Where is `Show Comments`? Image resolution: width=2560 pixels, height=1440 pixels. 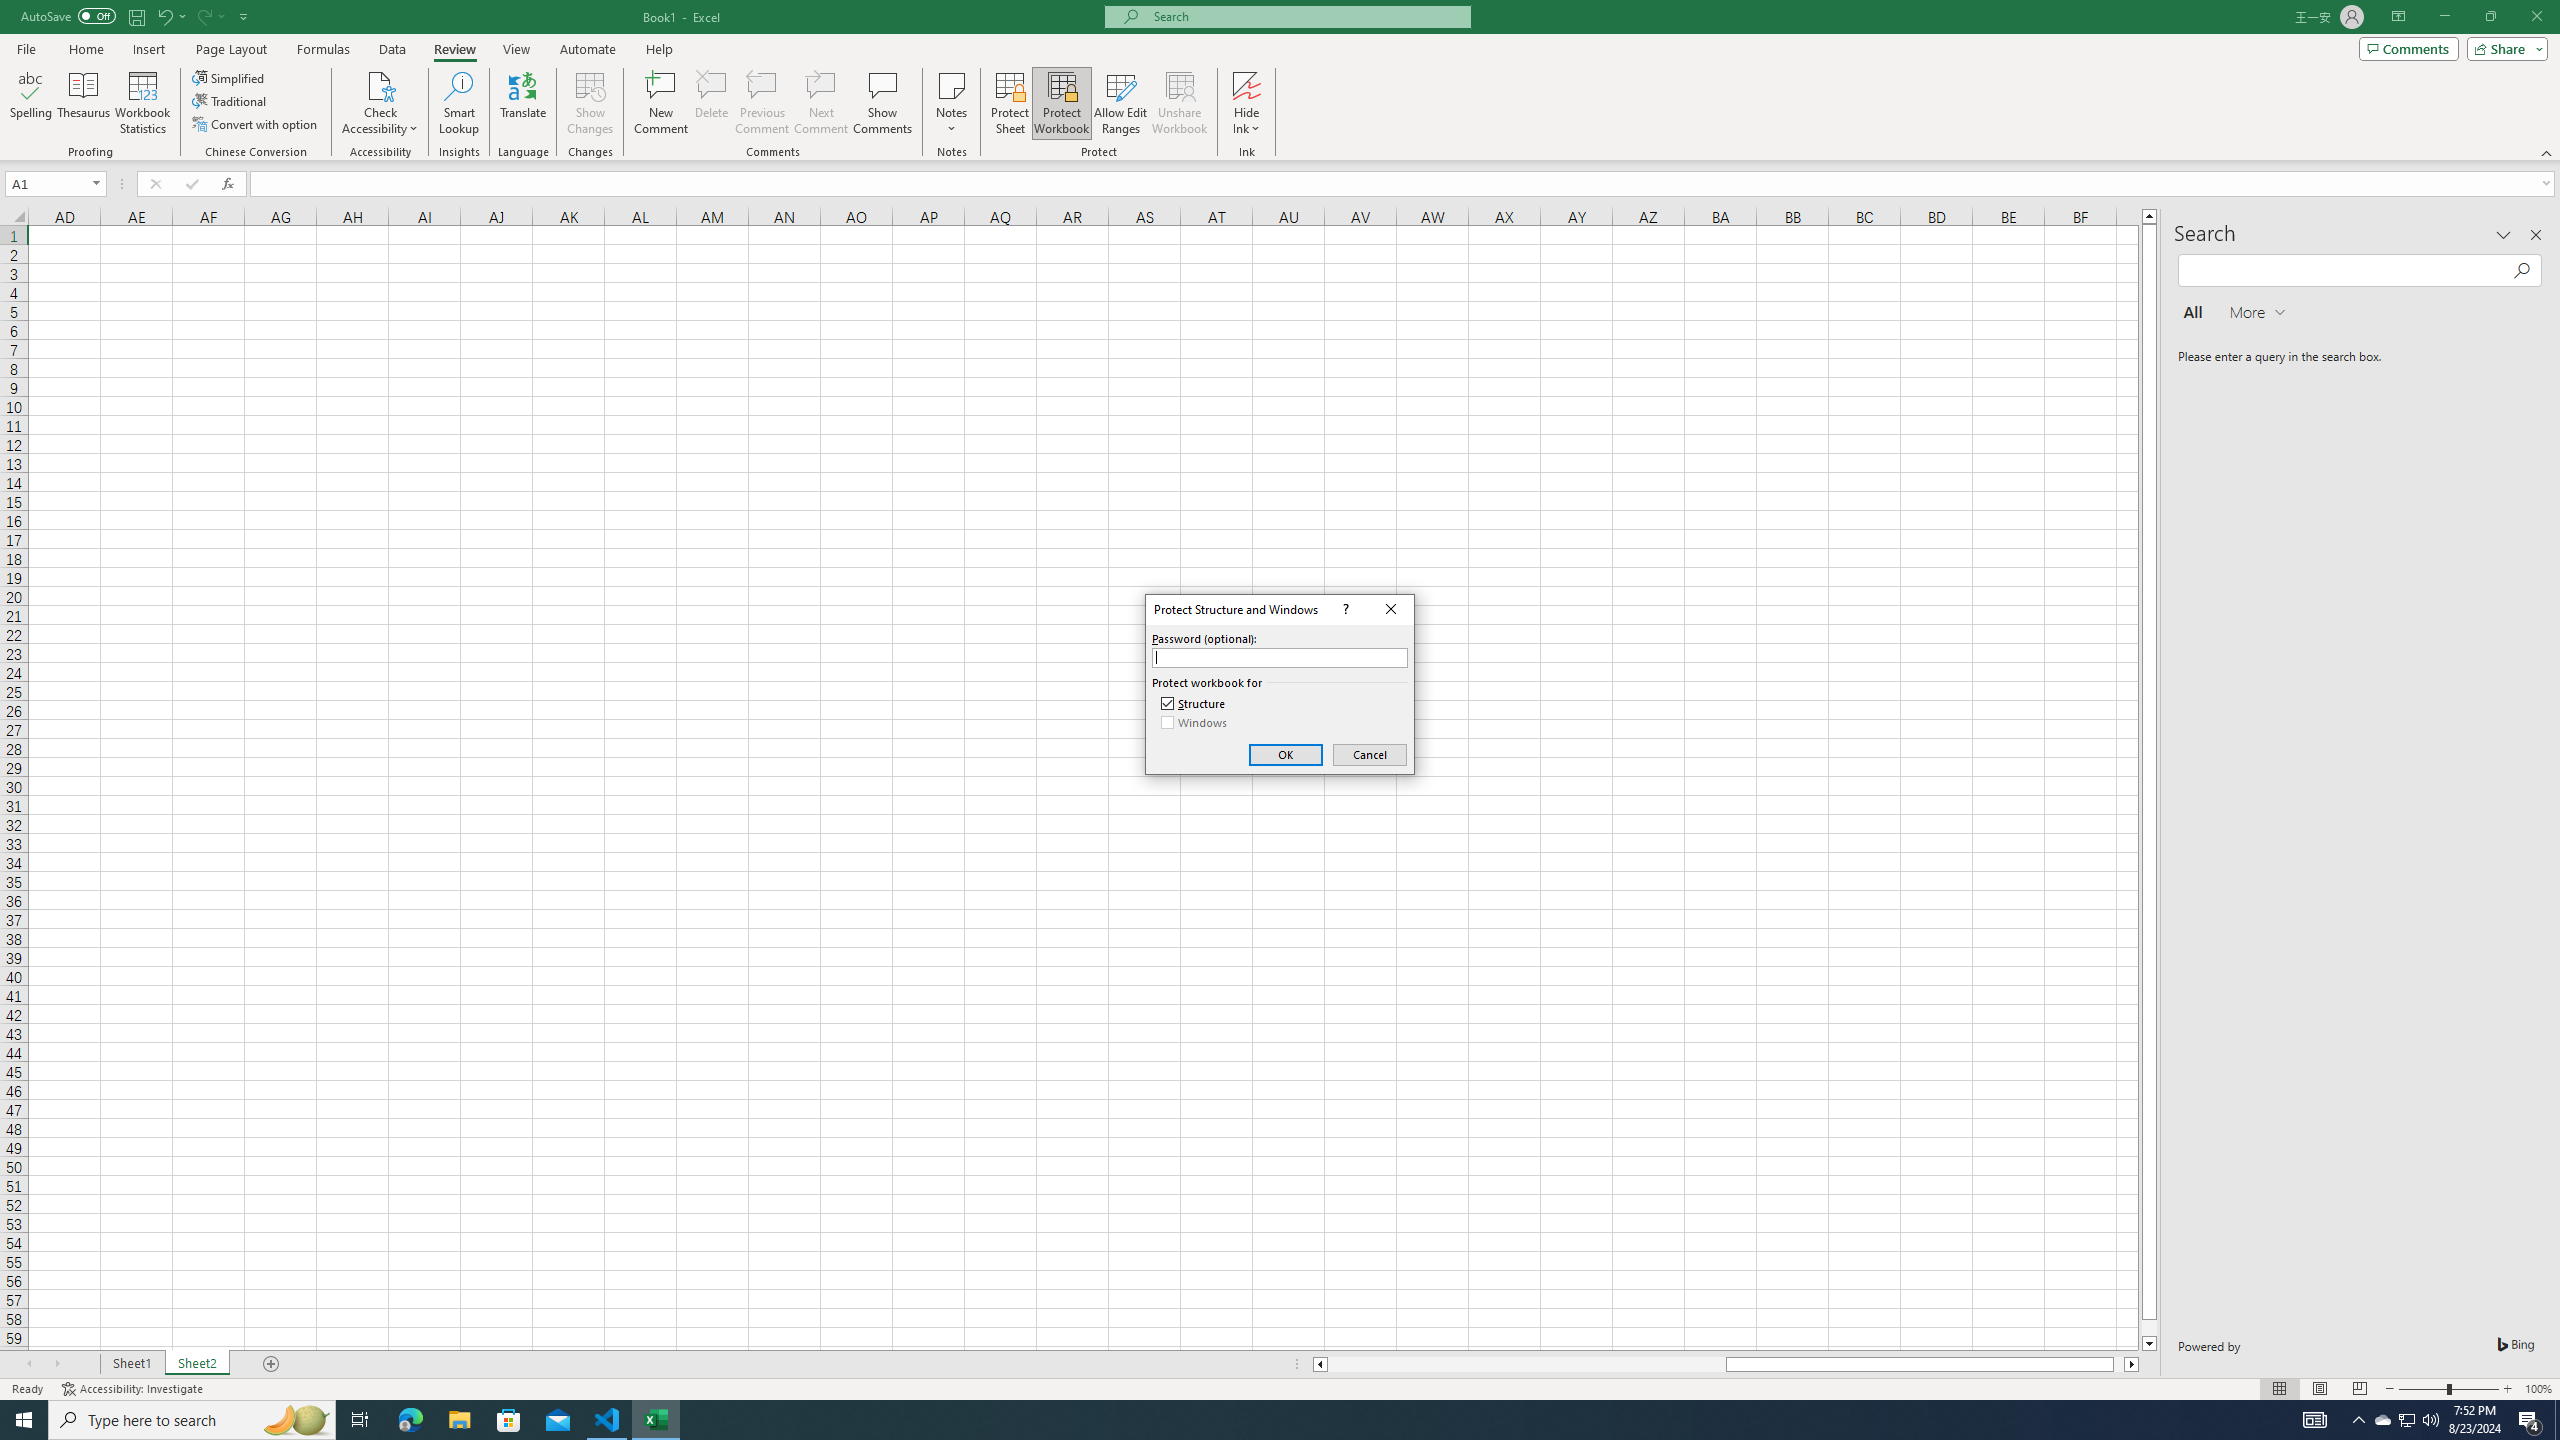
Show Comments is located at coordinates (881, 103).